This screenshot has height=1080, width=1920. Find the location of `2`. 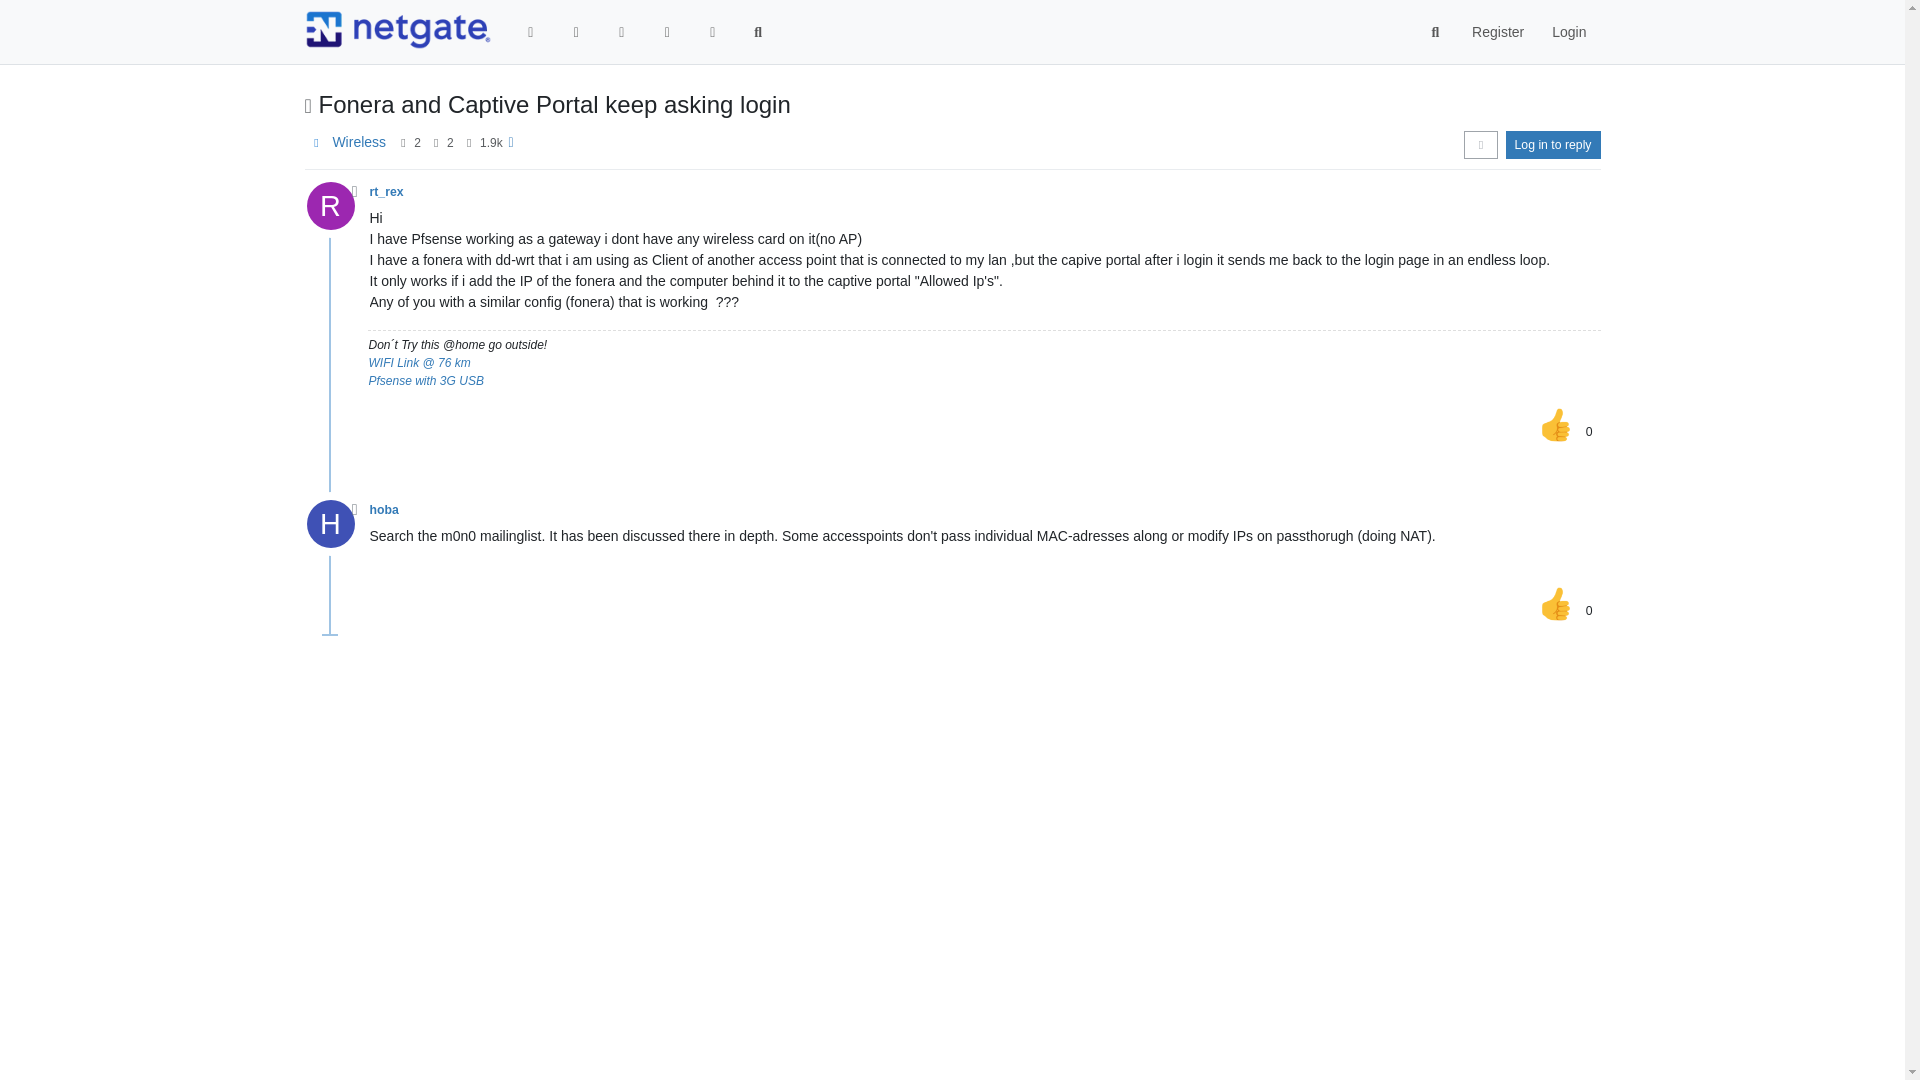

2 is located at coordinates (450, 143).